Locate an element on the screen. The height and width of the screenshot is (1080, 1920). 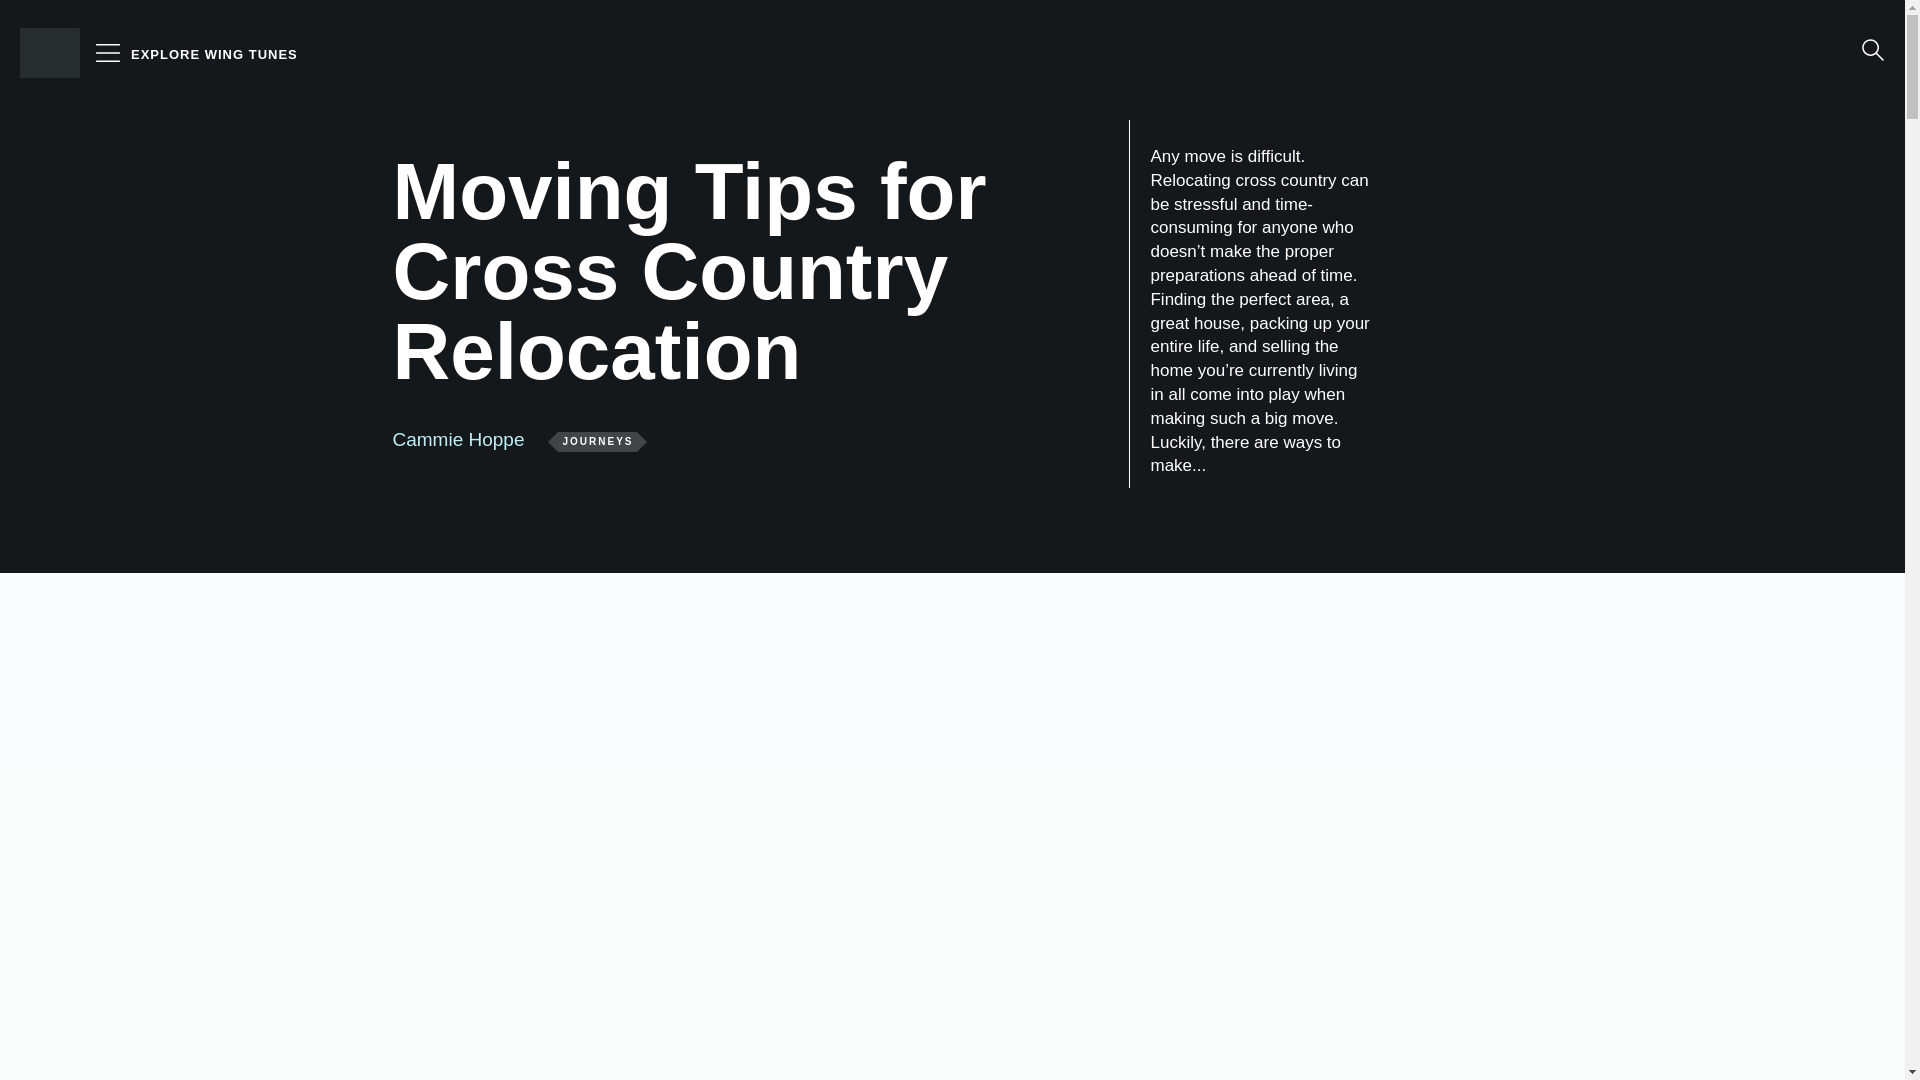
Cammie Hoppe is located at coordinates (458, 439).